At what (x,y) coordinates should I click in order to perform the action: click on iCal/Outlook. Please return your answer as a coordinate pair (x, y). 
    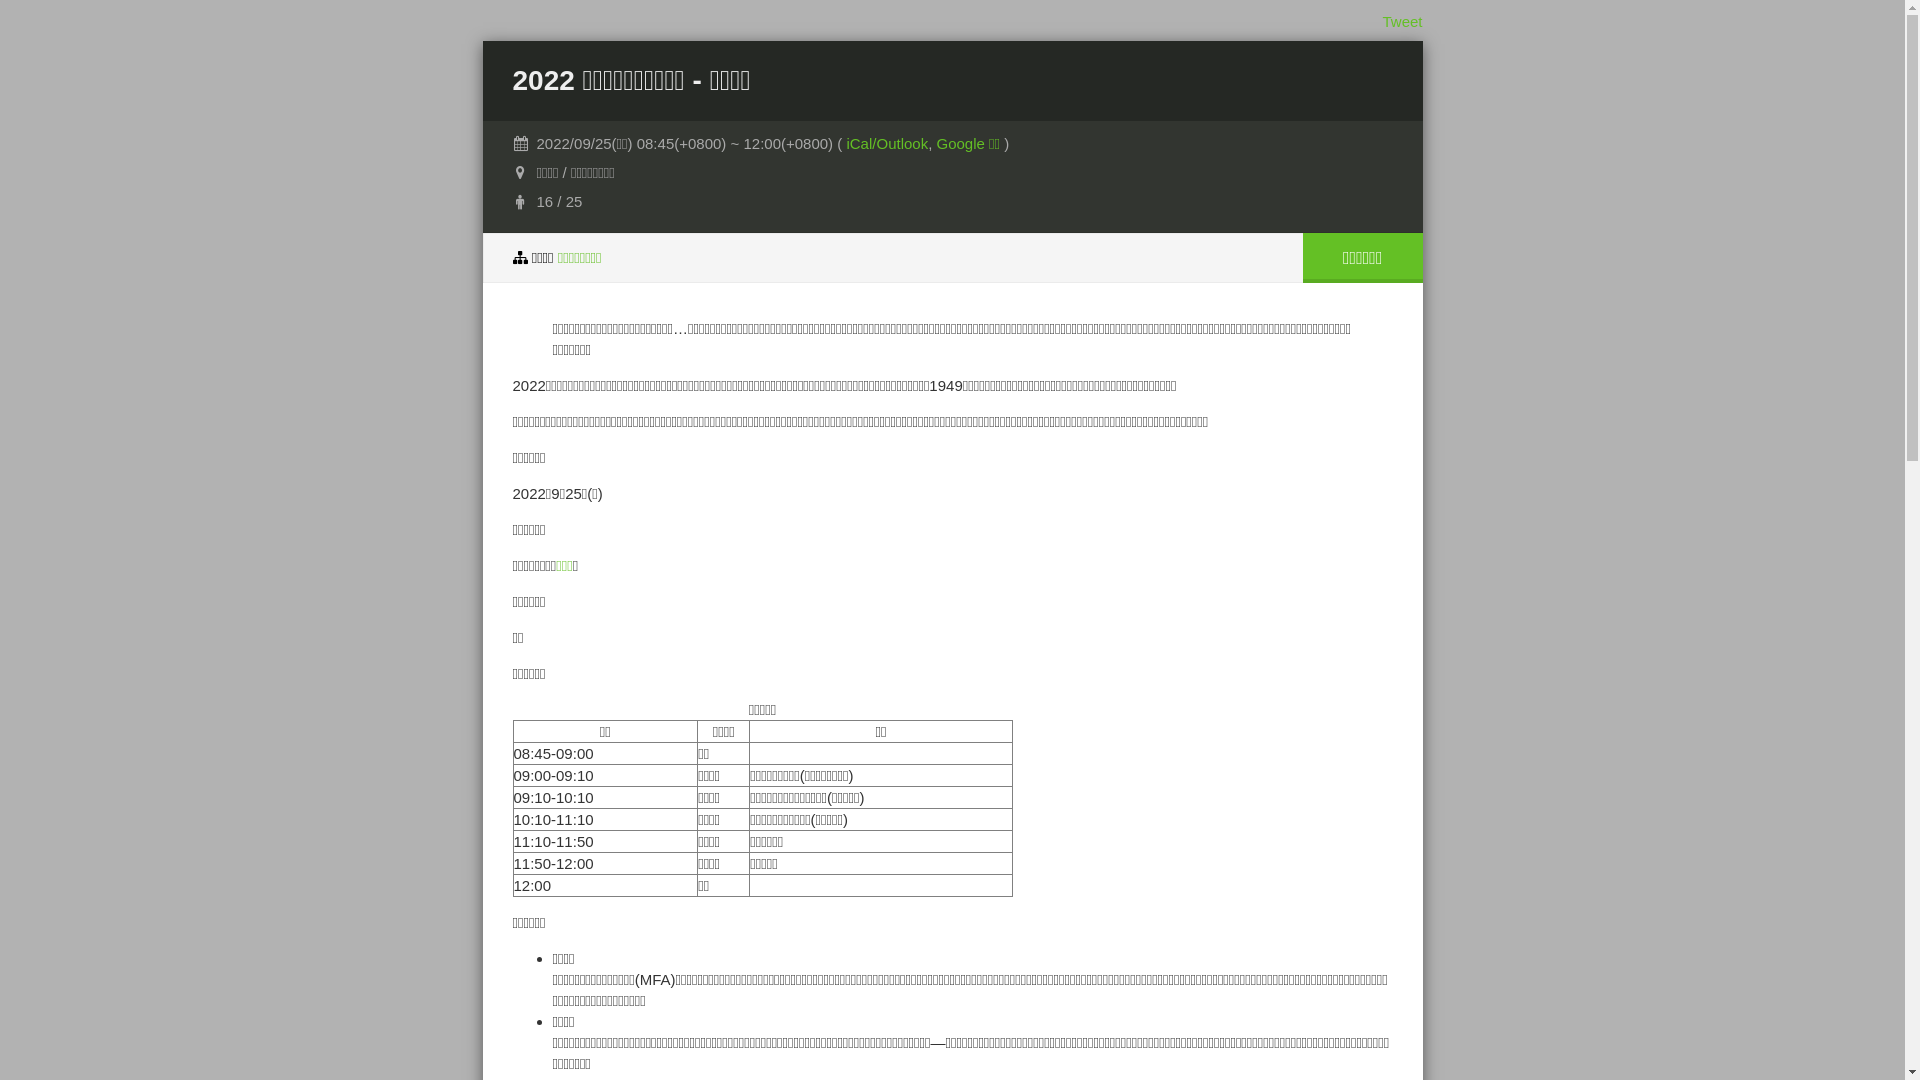
    Looking at the image, I should click on (887, 144).